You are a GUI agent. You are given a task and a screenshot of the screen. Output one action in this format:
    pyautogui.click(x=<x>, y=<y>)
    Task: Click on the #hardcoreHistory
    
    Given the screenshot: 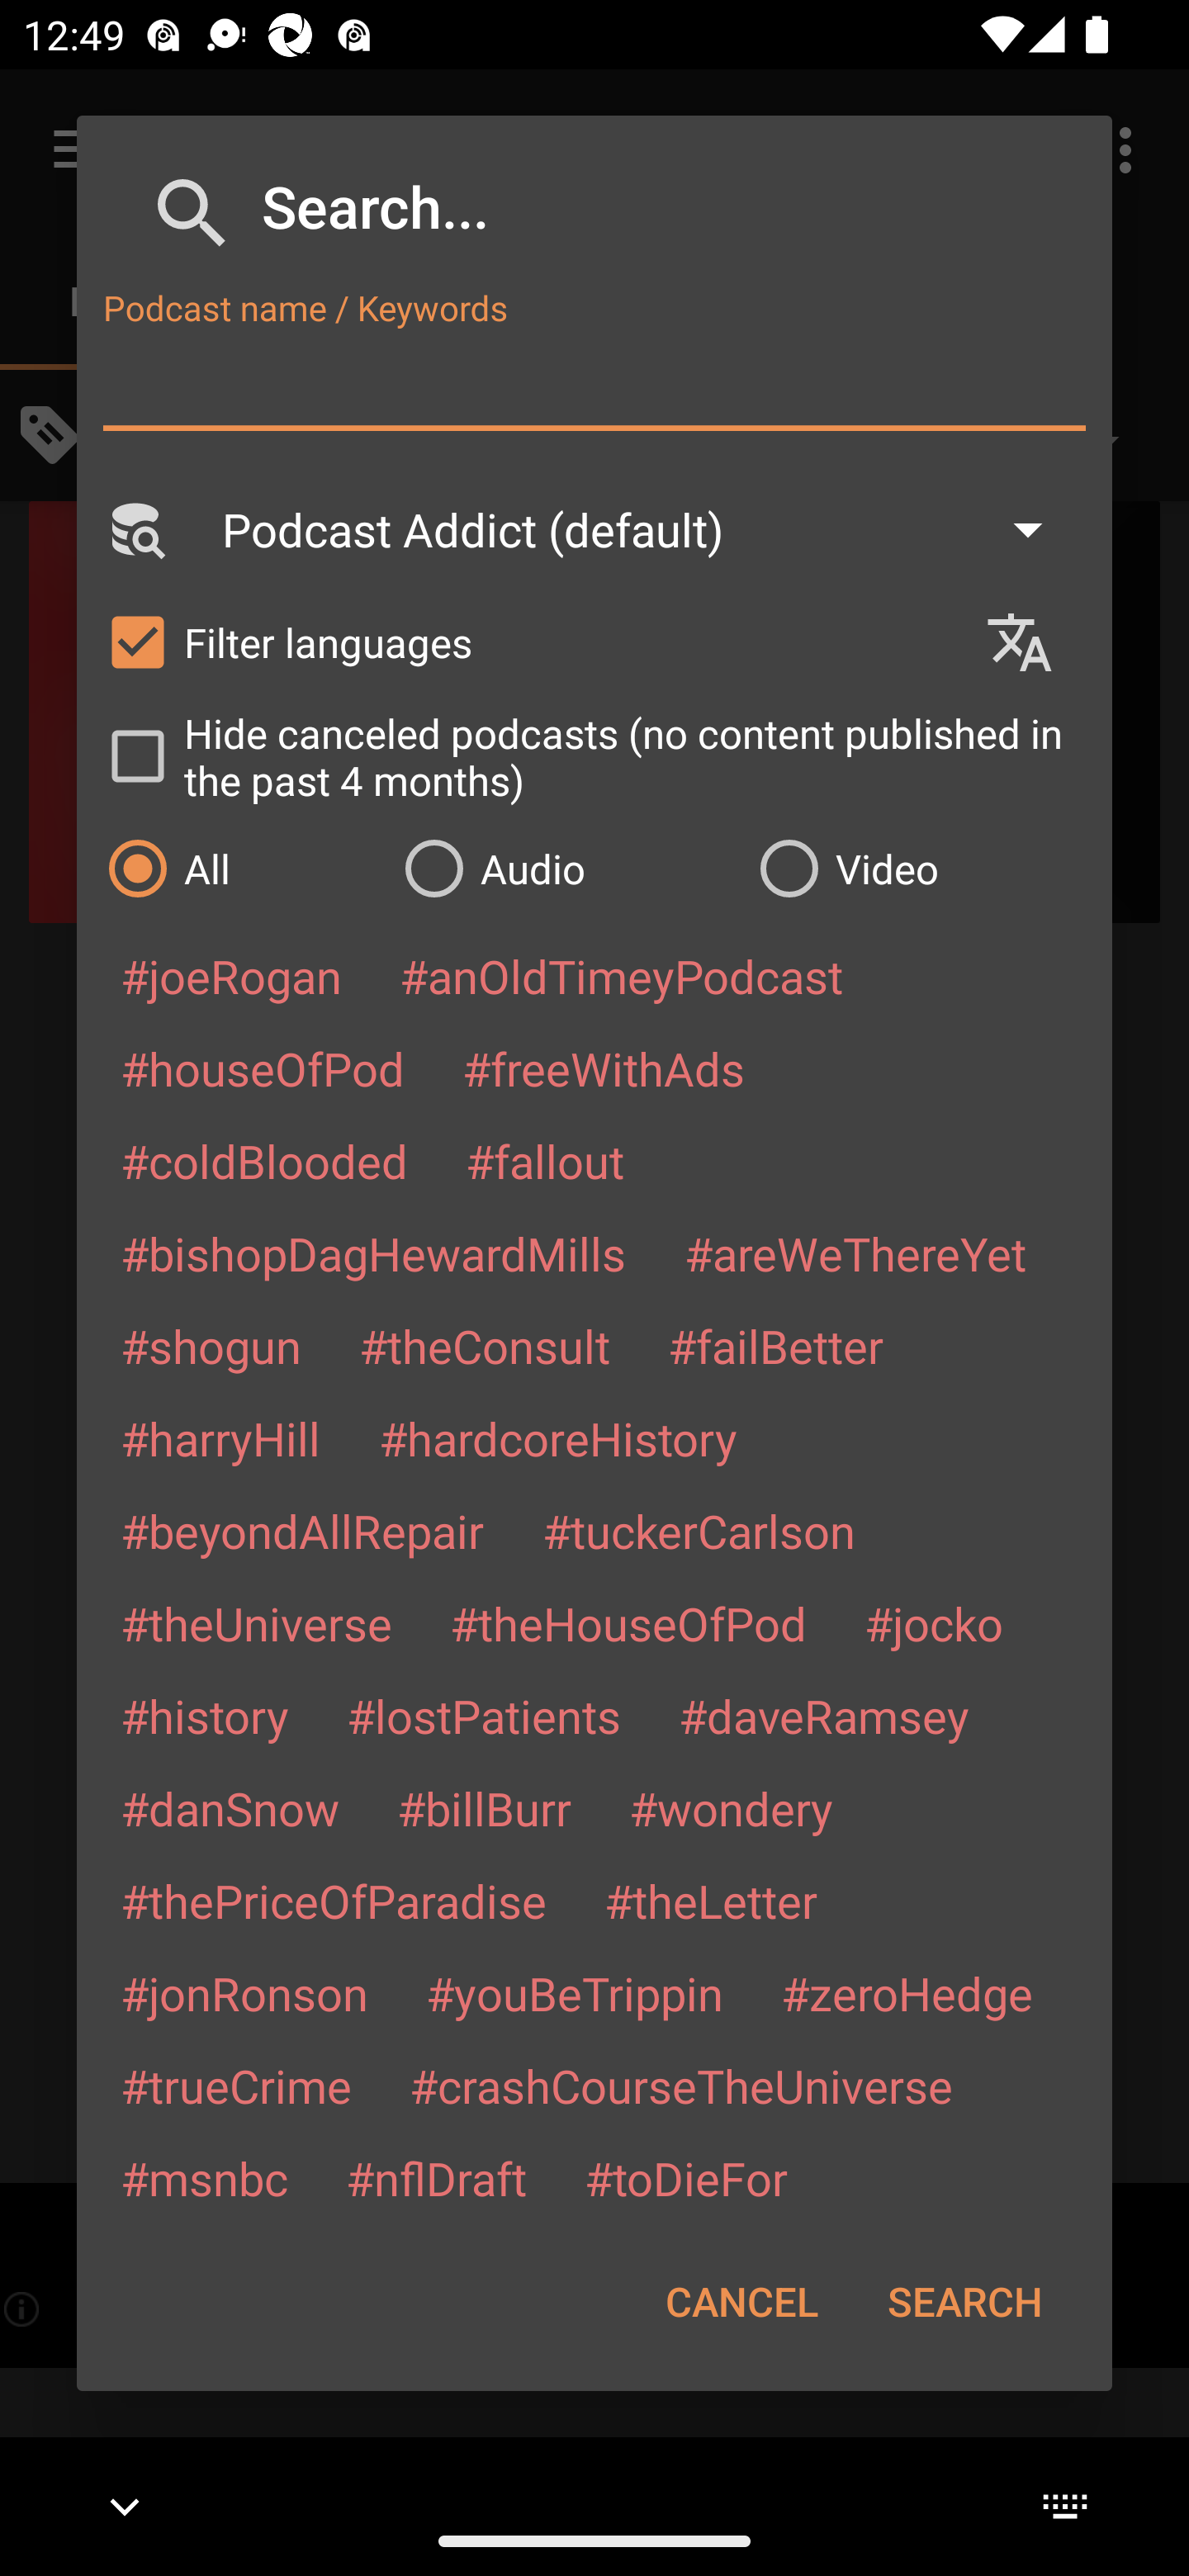 What is the action you would take?
    pyautogui.click(x=558, y=1438)
    